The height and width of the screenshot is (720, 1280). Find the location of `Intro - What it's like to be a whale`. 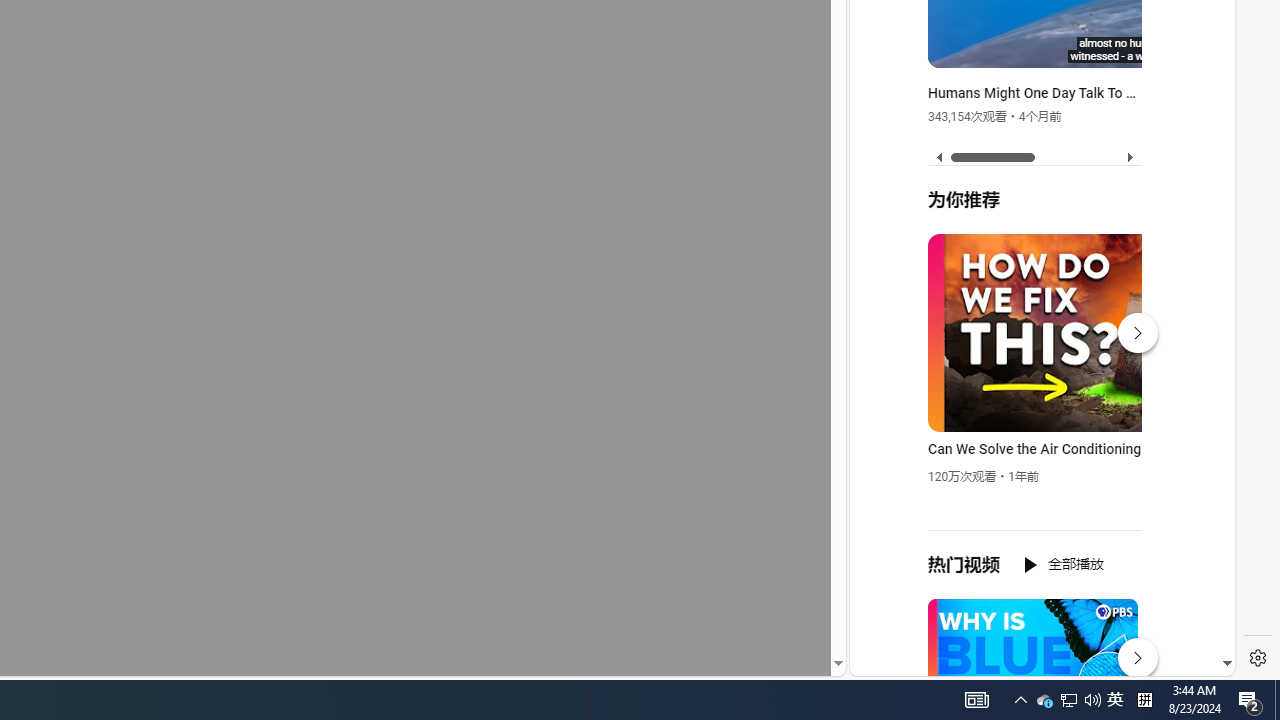

Intro - What it's like to be a whale is located at coordinates (1160, 49).